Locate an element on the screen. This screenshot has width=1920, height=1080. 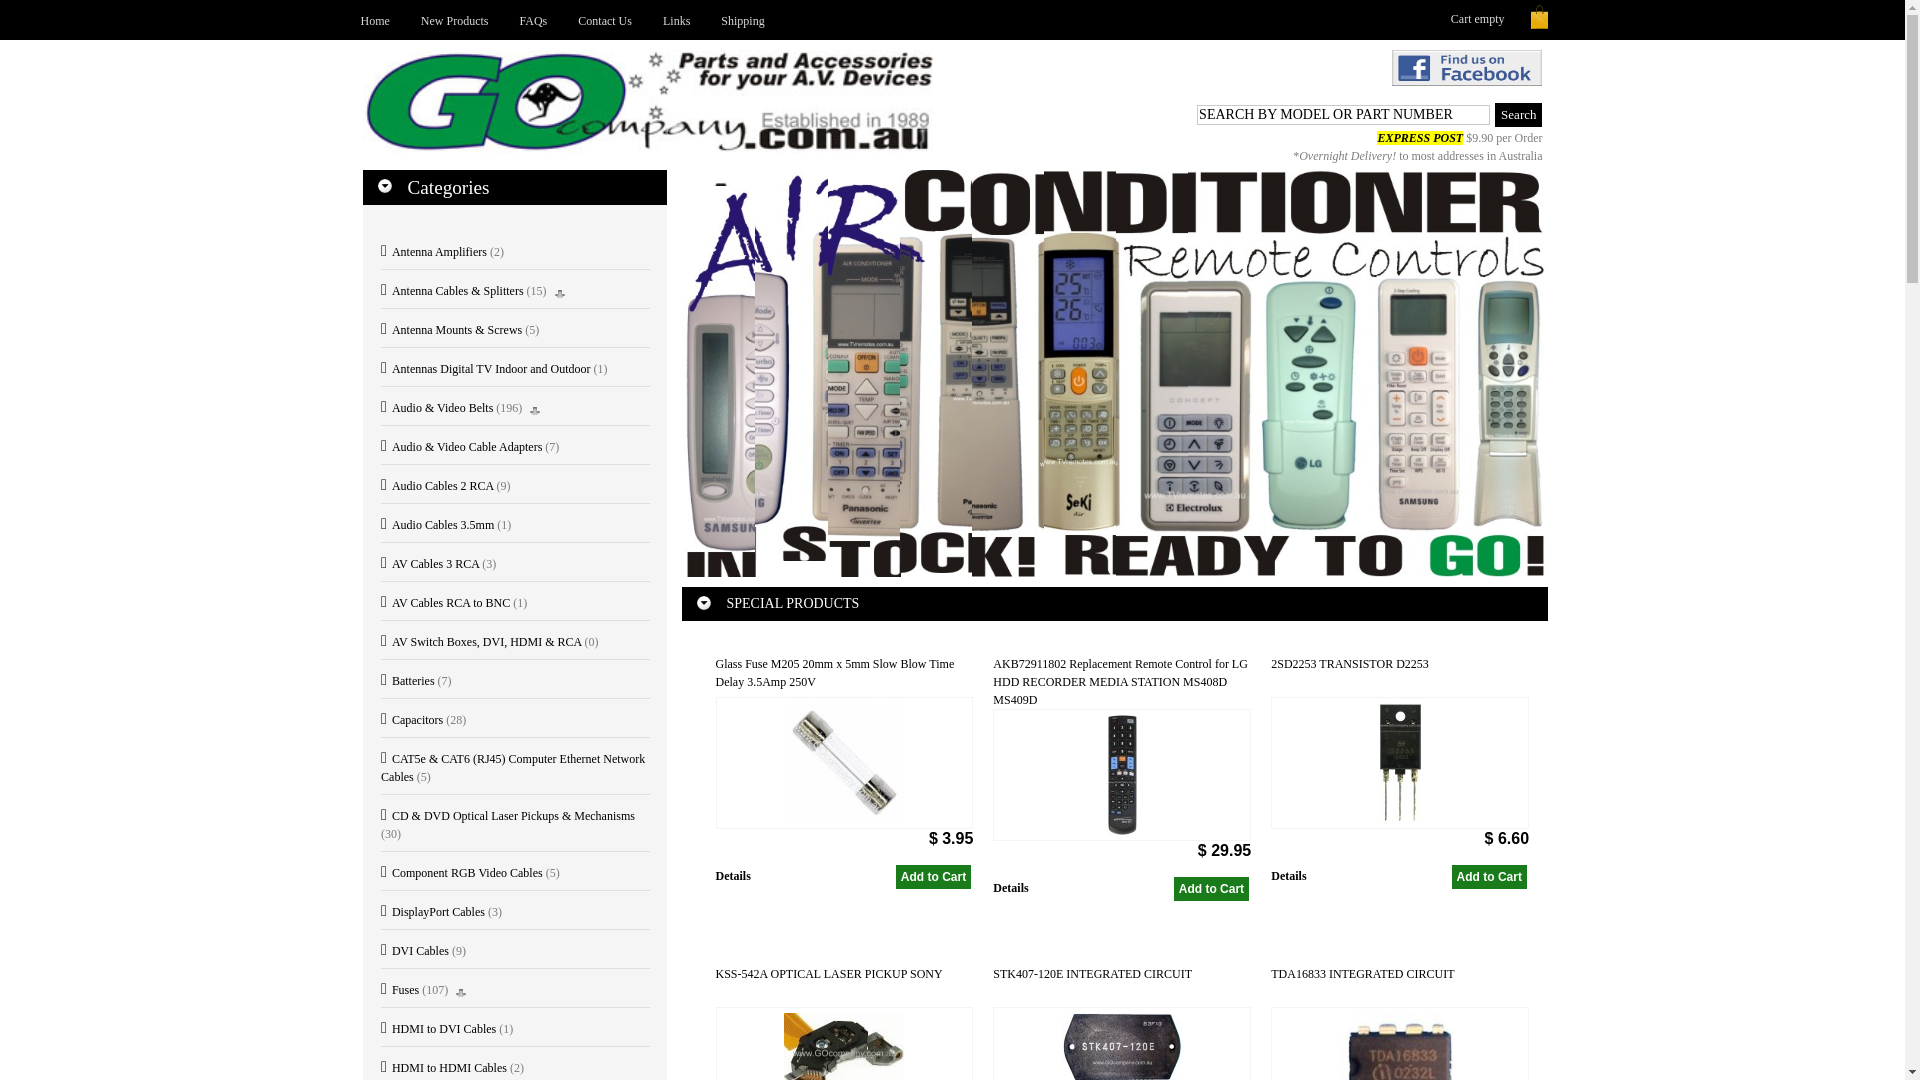
Audio Cables 3.5mm is located at coordinates (437, 525).